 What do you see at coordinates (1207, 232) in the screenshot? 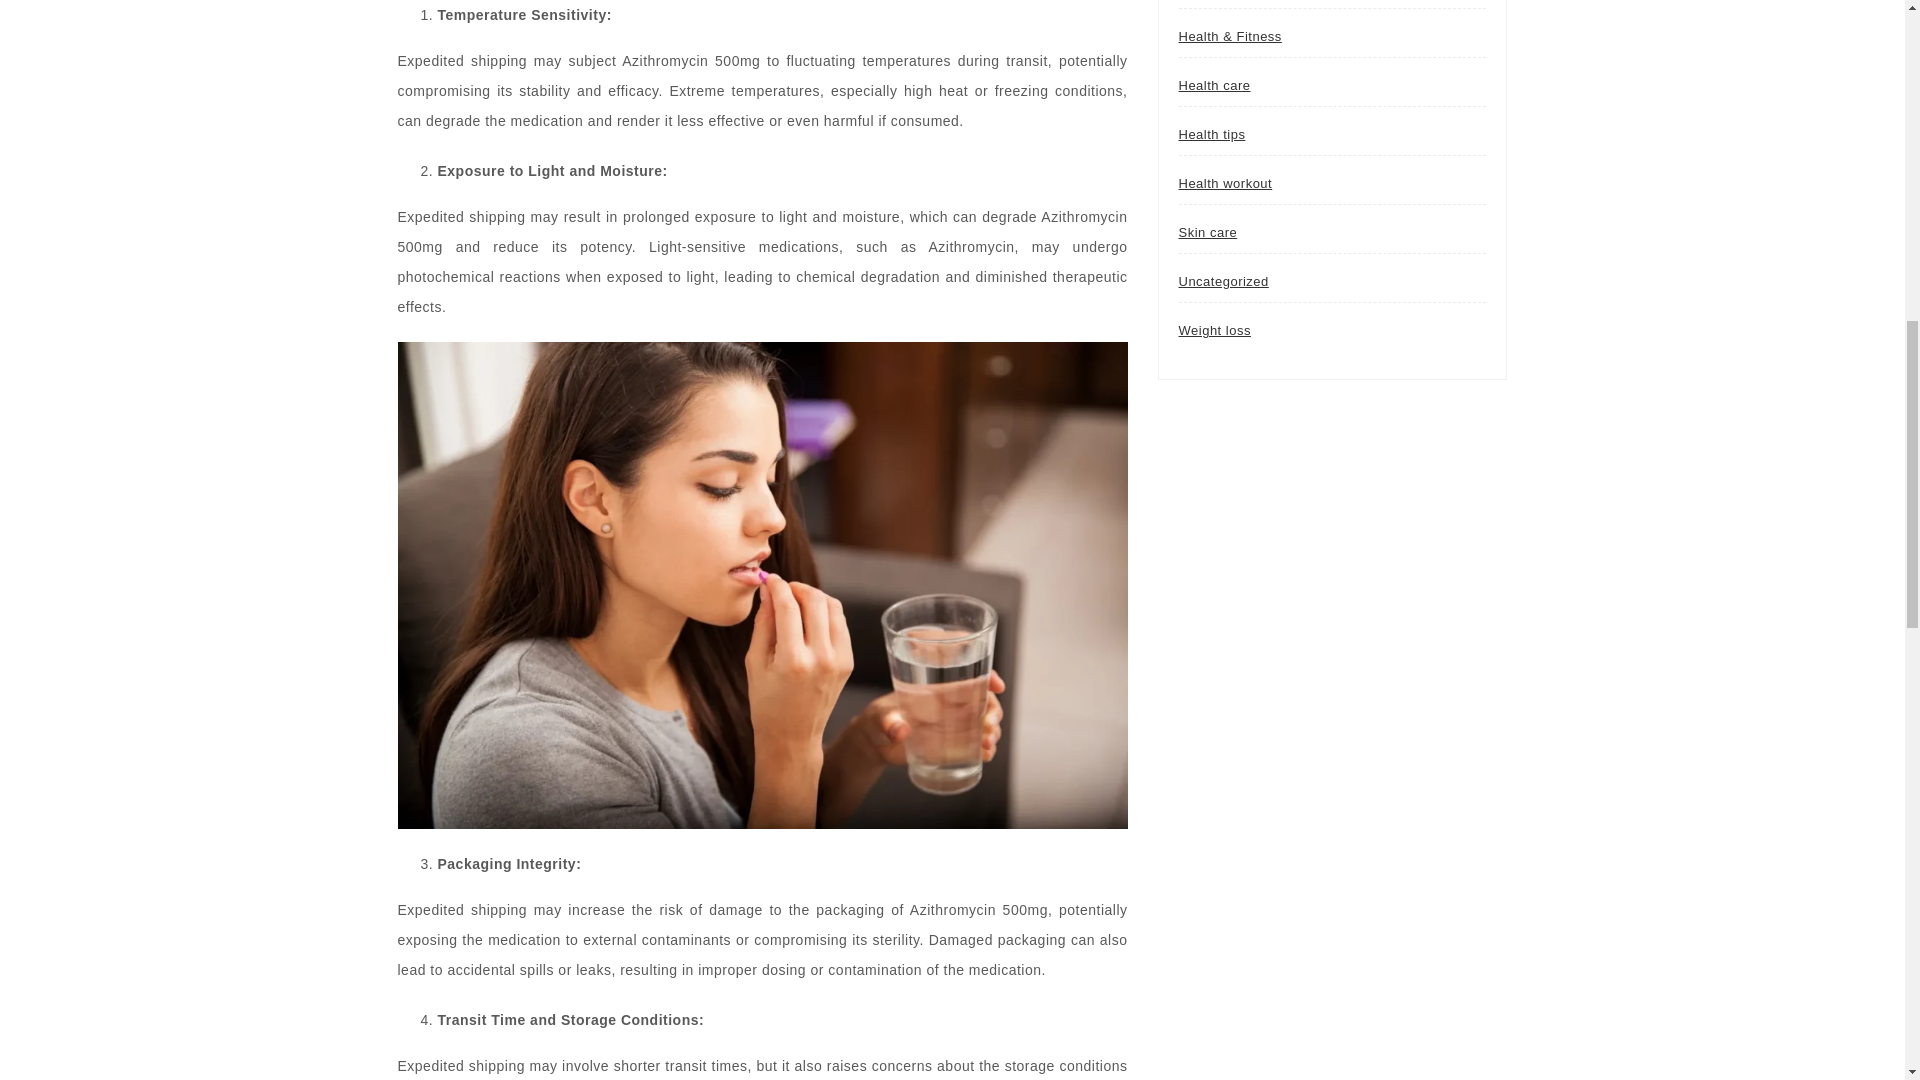
I see `Skin care` at bounding box center [1207, 232].